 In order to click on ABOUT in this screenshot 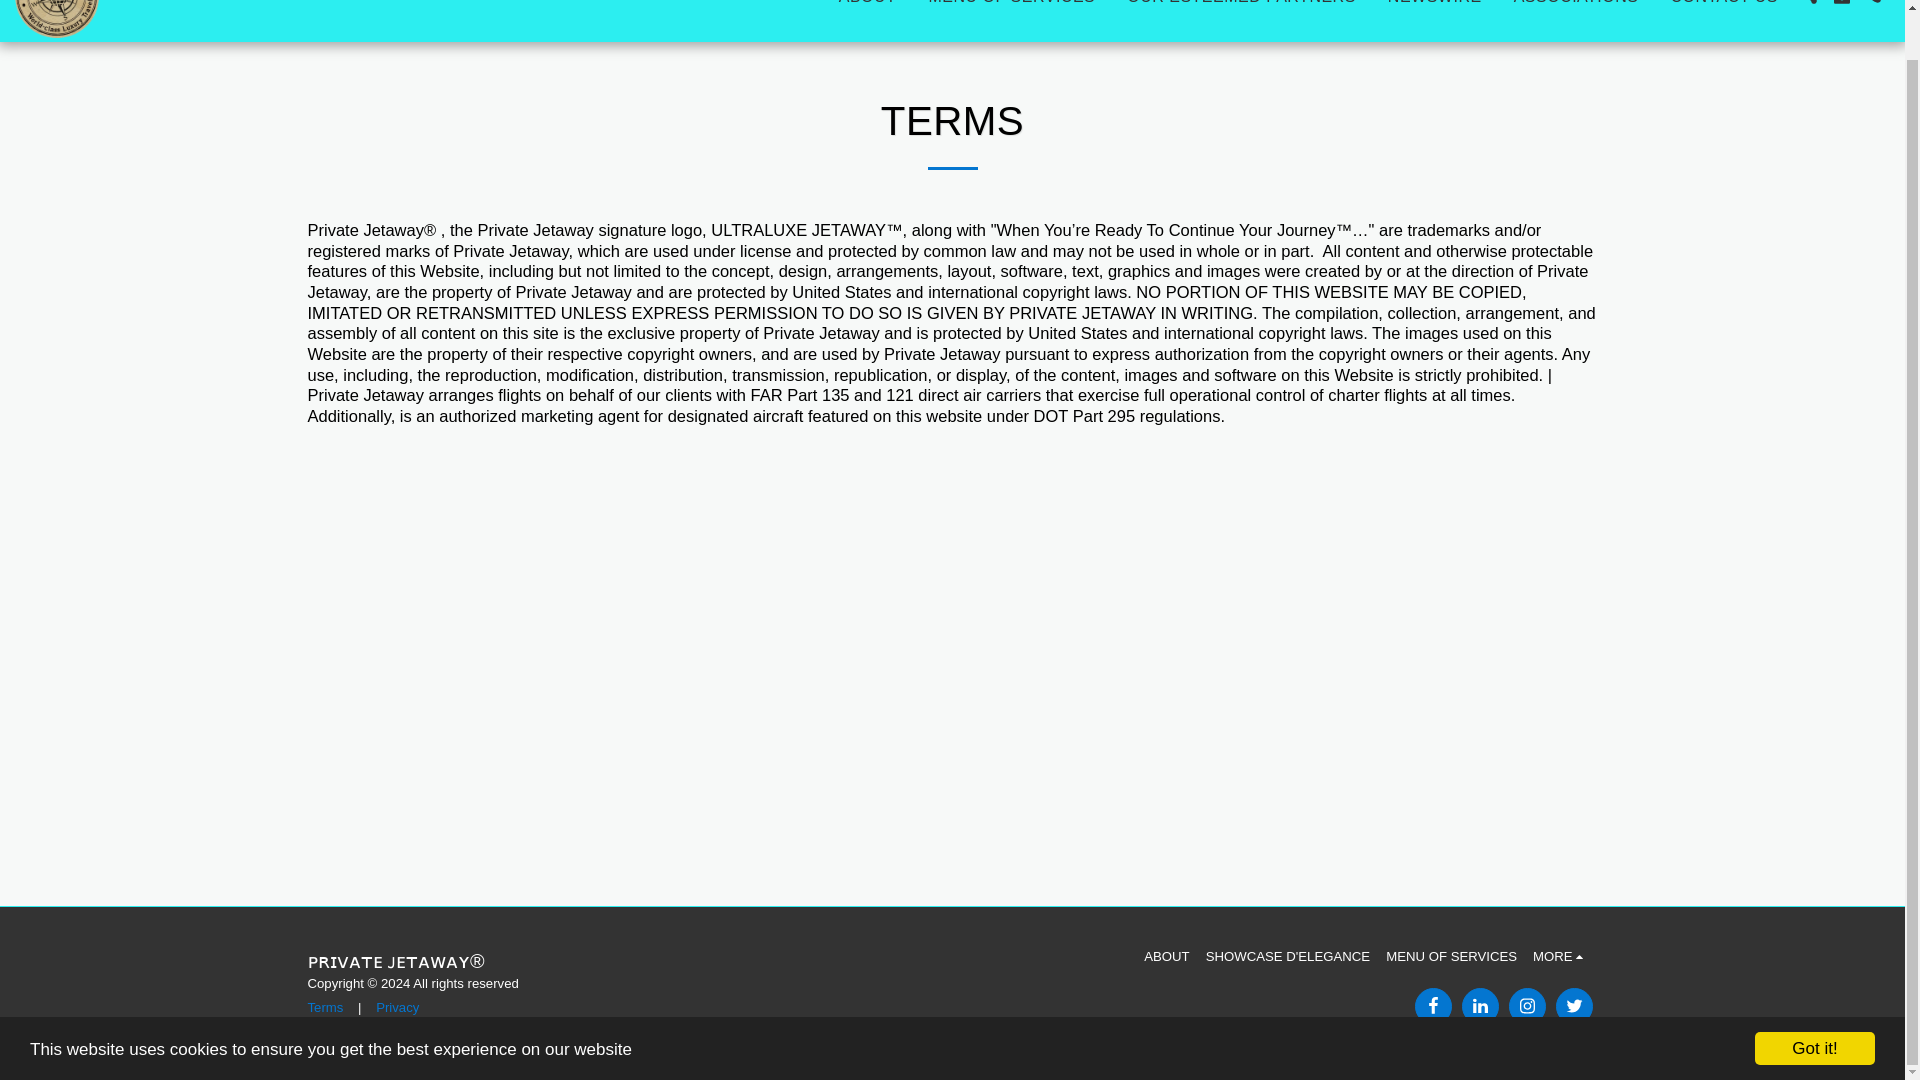, I will do `click(1166, 956)`.